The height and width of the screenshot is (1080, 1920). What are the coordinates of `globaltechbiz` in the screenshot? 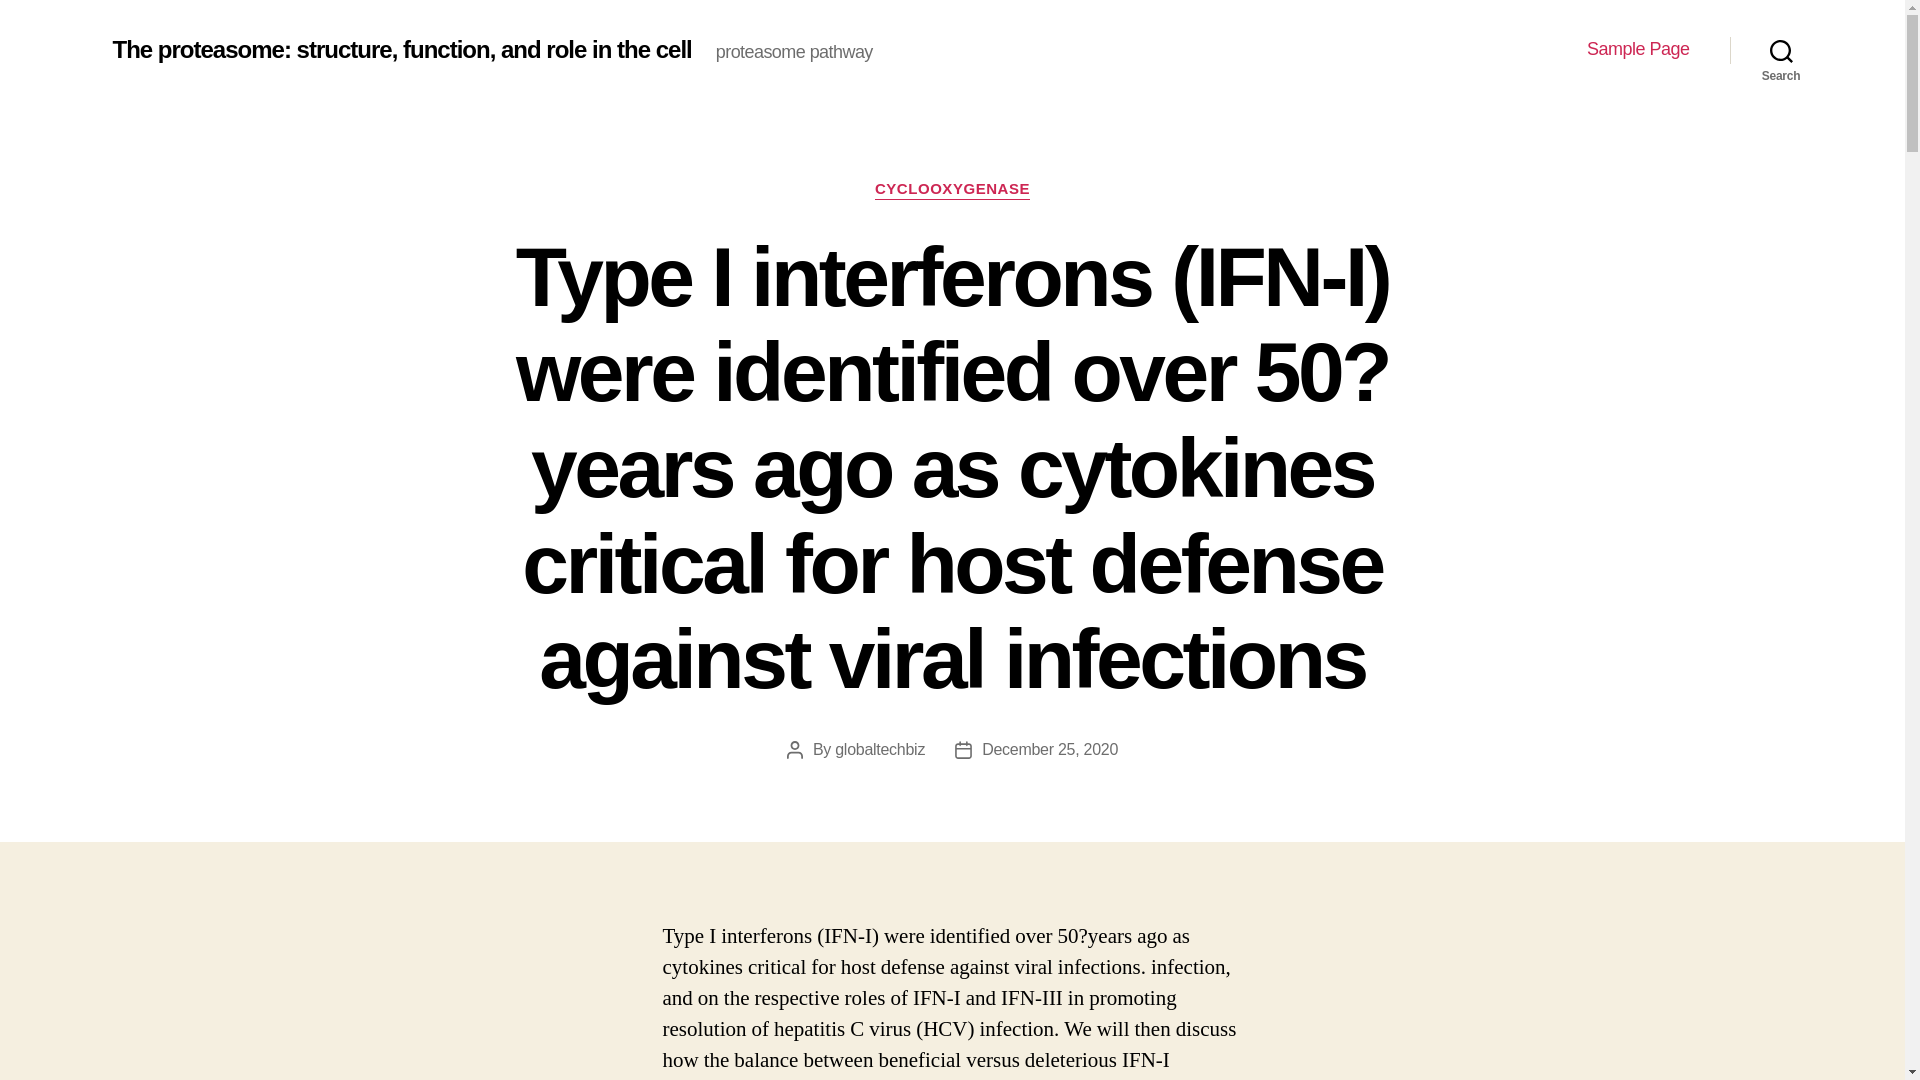 It's located at (880, 749).